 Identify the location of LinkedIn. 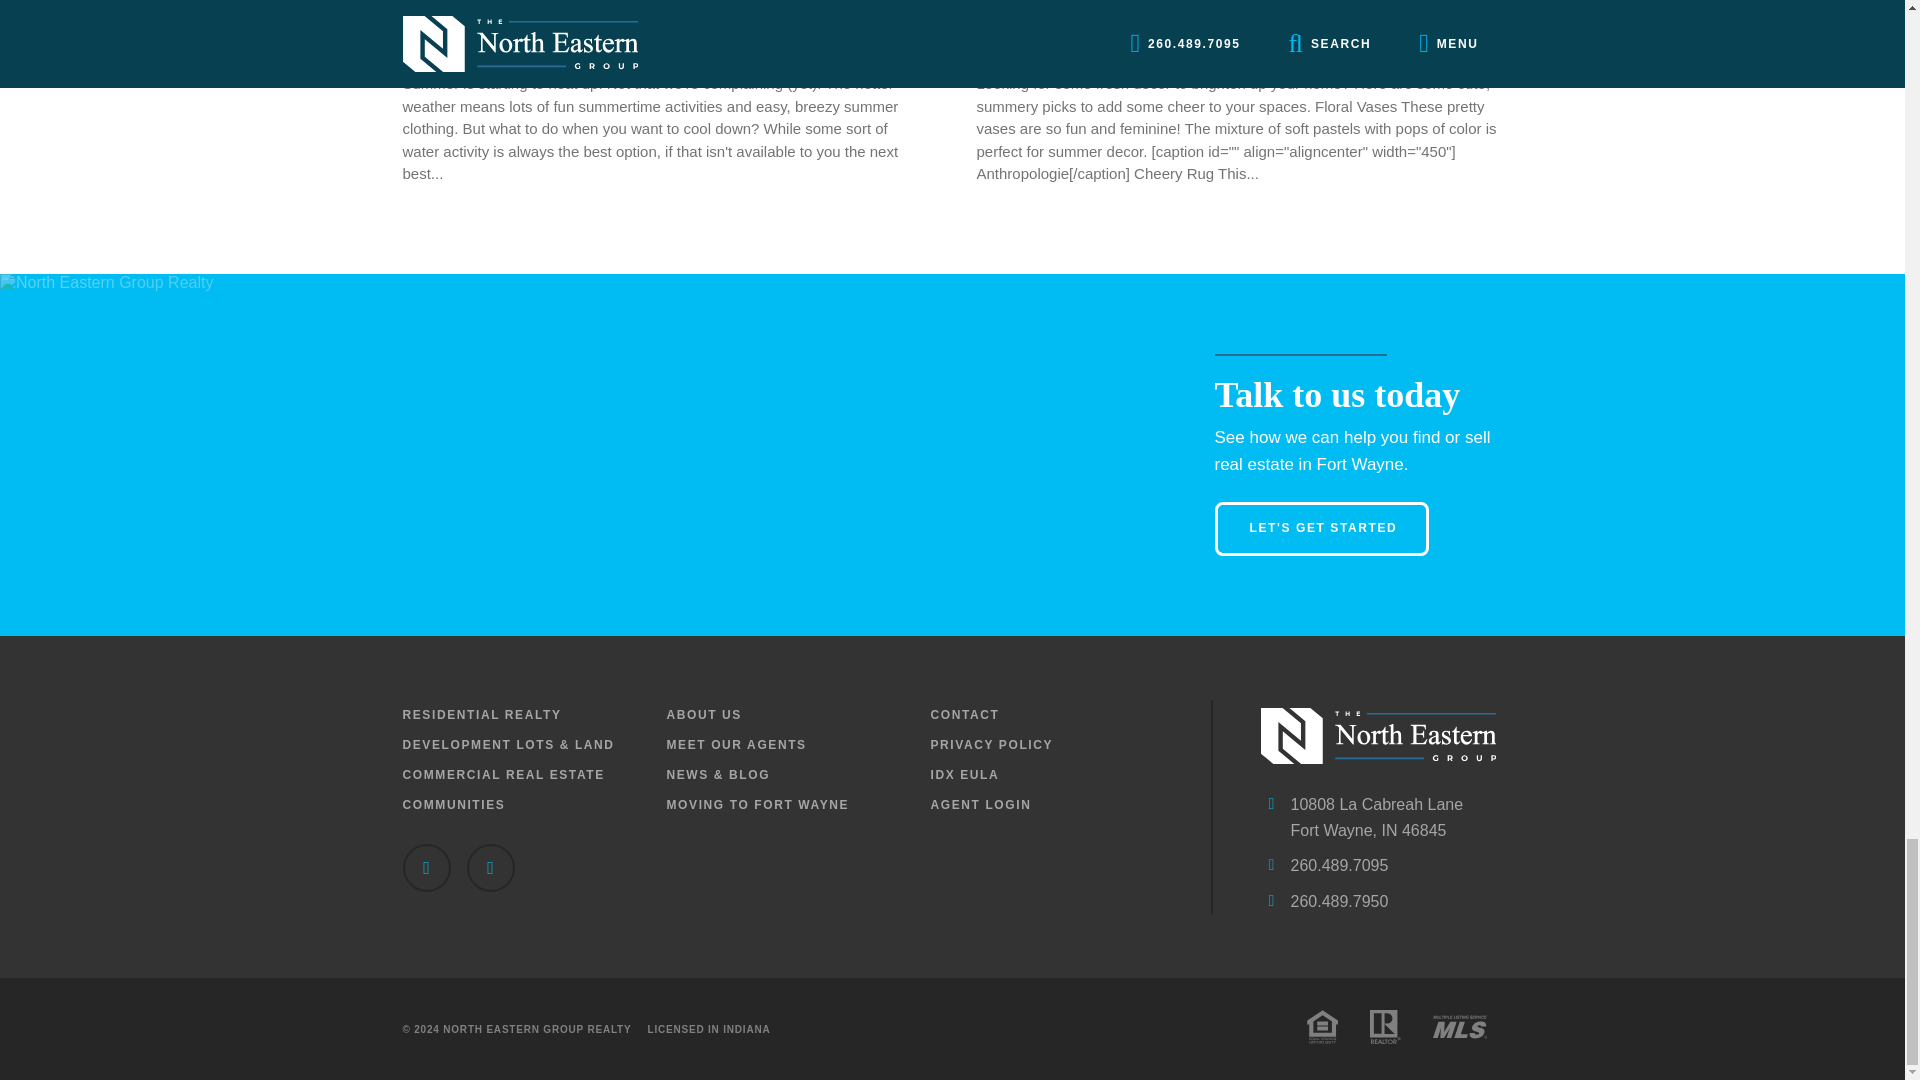
(490, 868).